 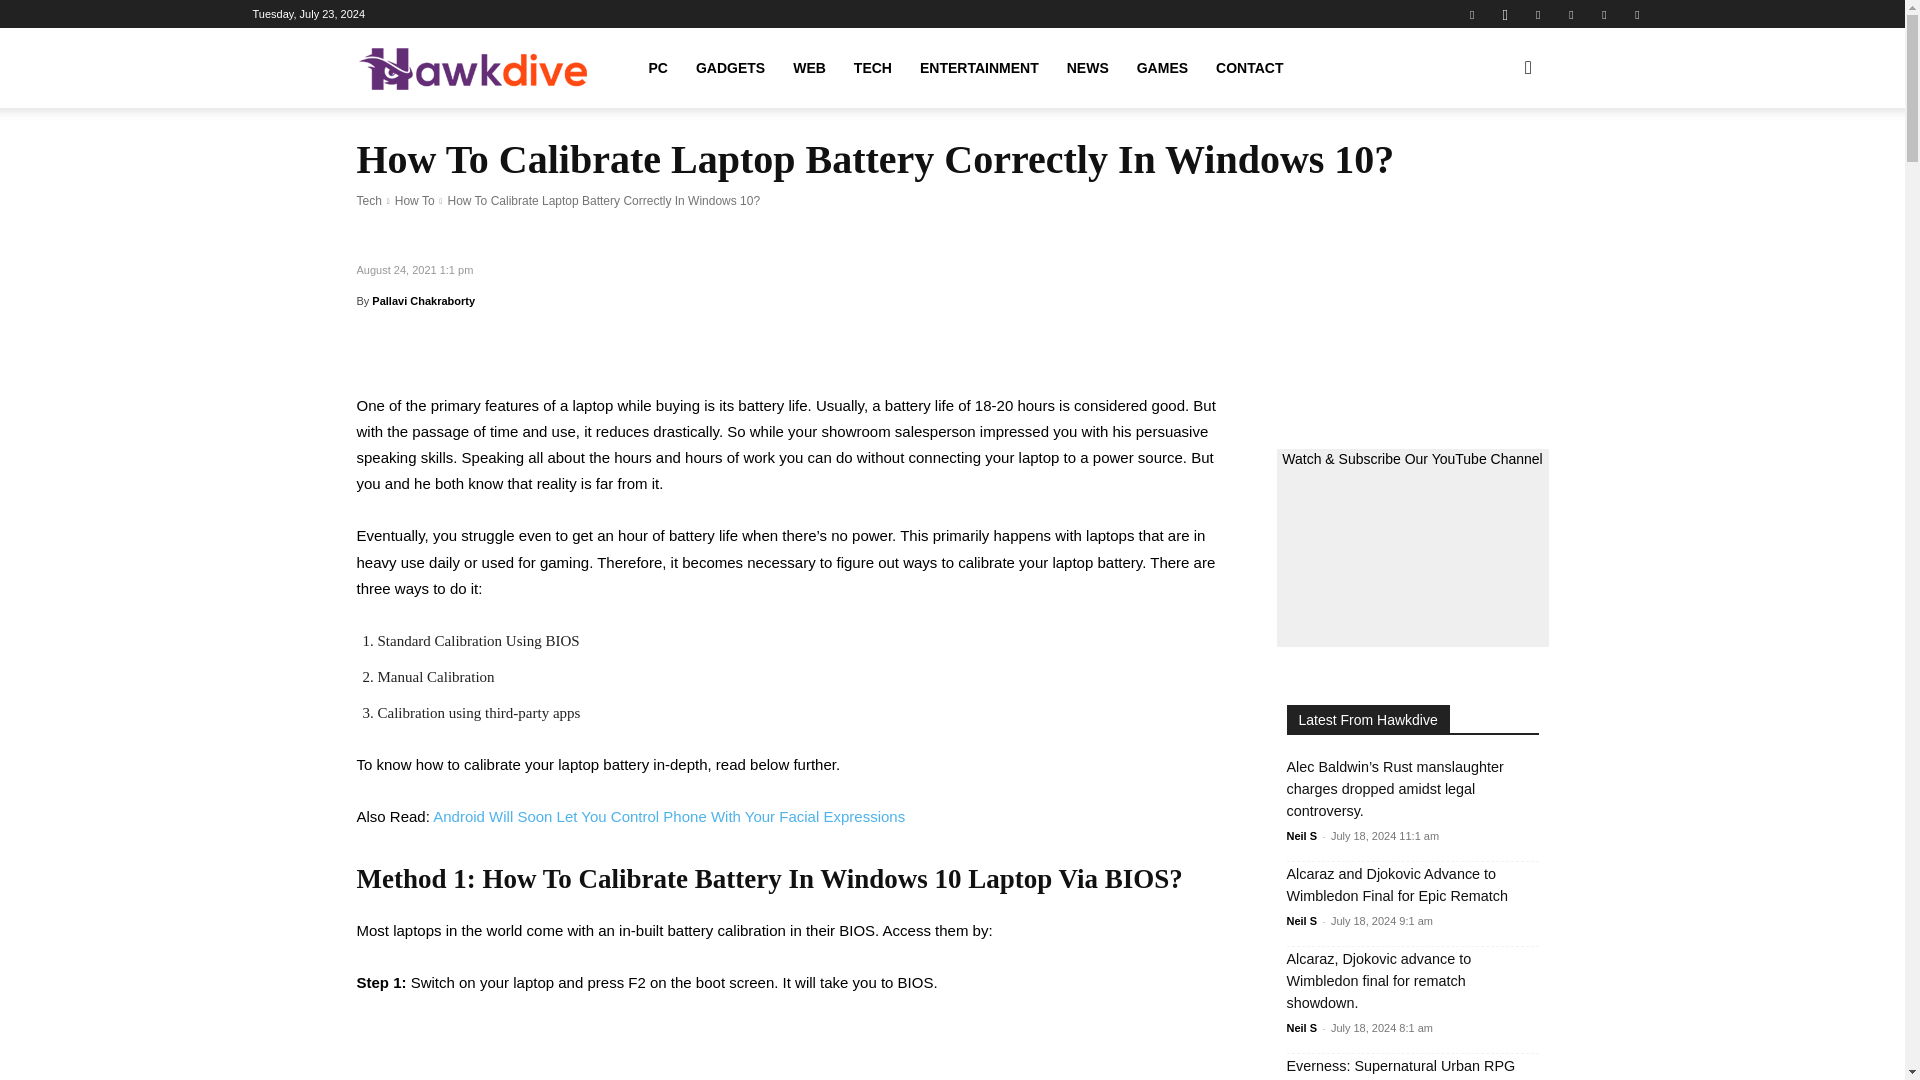 What do you see at coordinates (1570, 14) in the screenshot?
I see `Telegram` at bounding box center [1570, 14].